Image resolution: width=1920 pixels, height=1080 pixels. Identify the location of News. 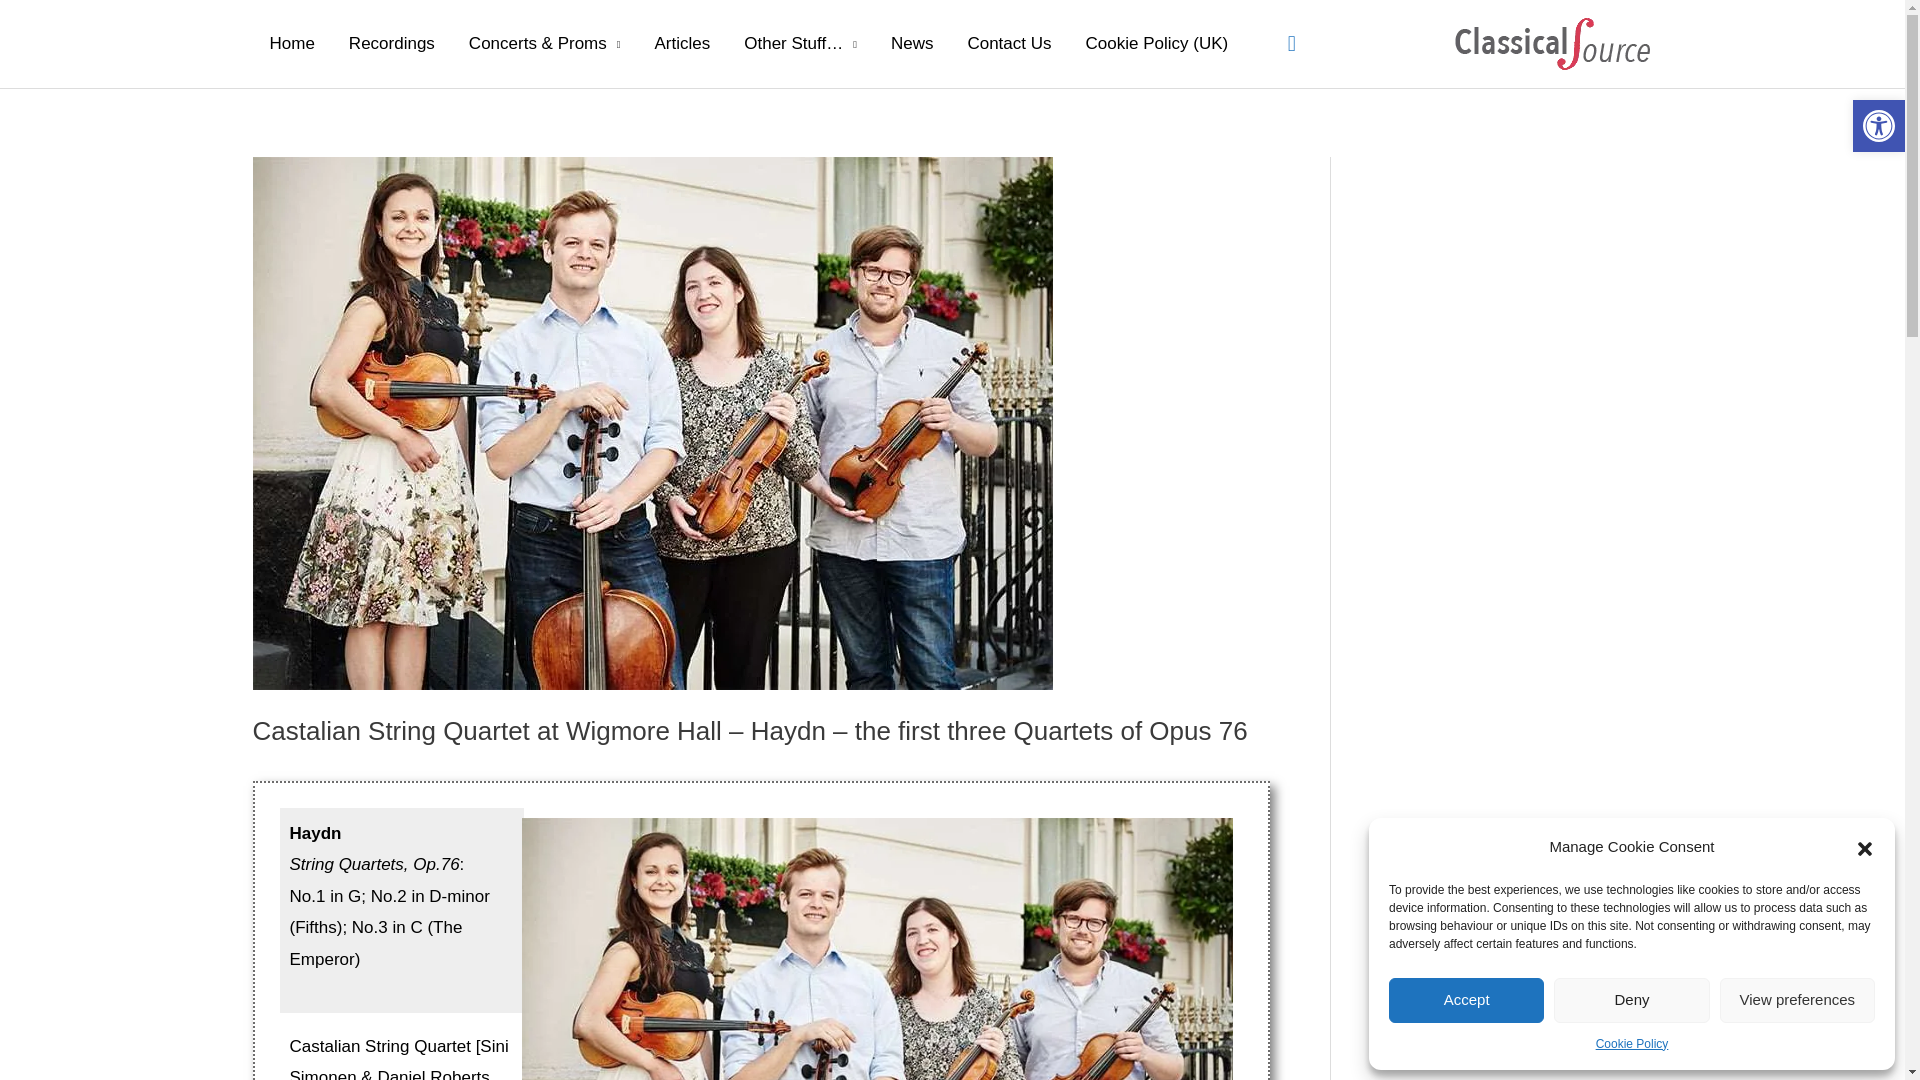
(912, 44).